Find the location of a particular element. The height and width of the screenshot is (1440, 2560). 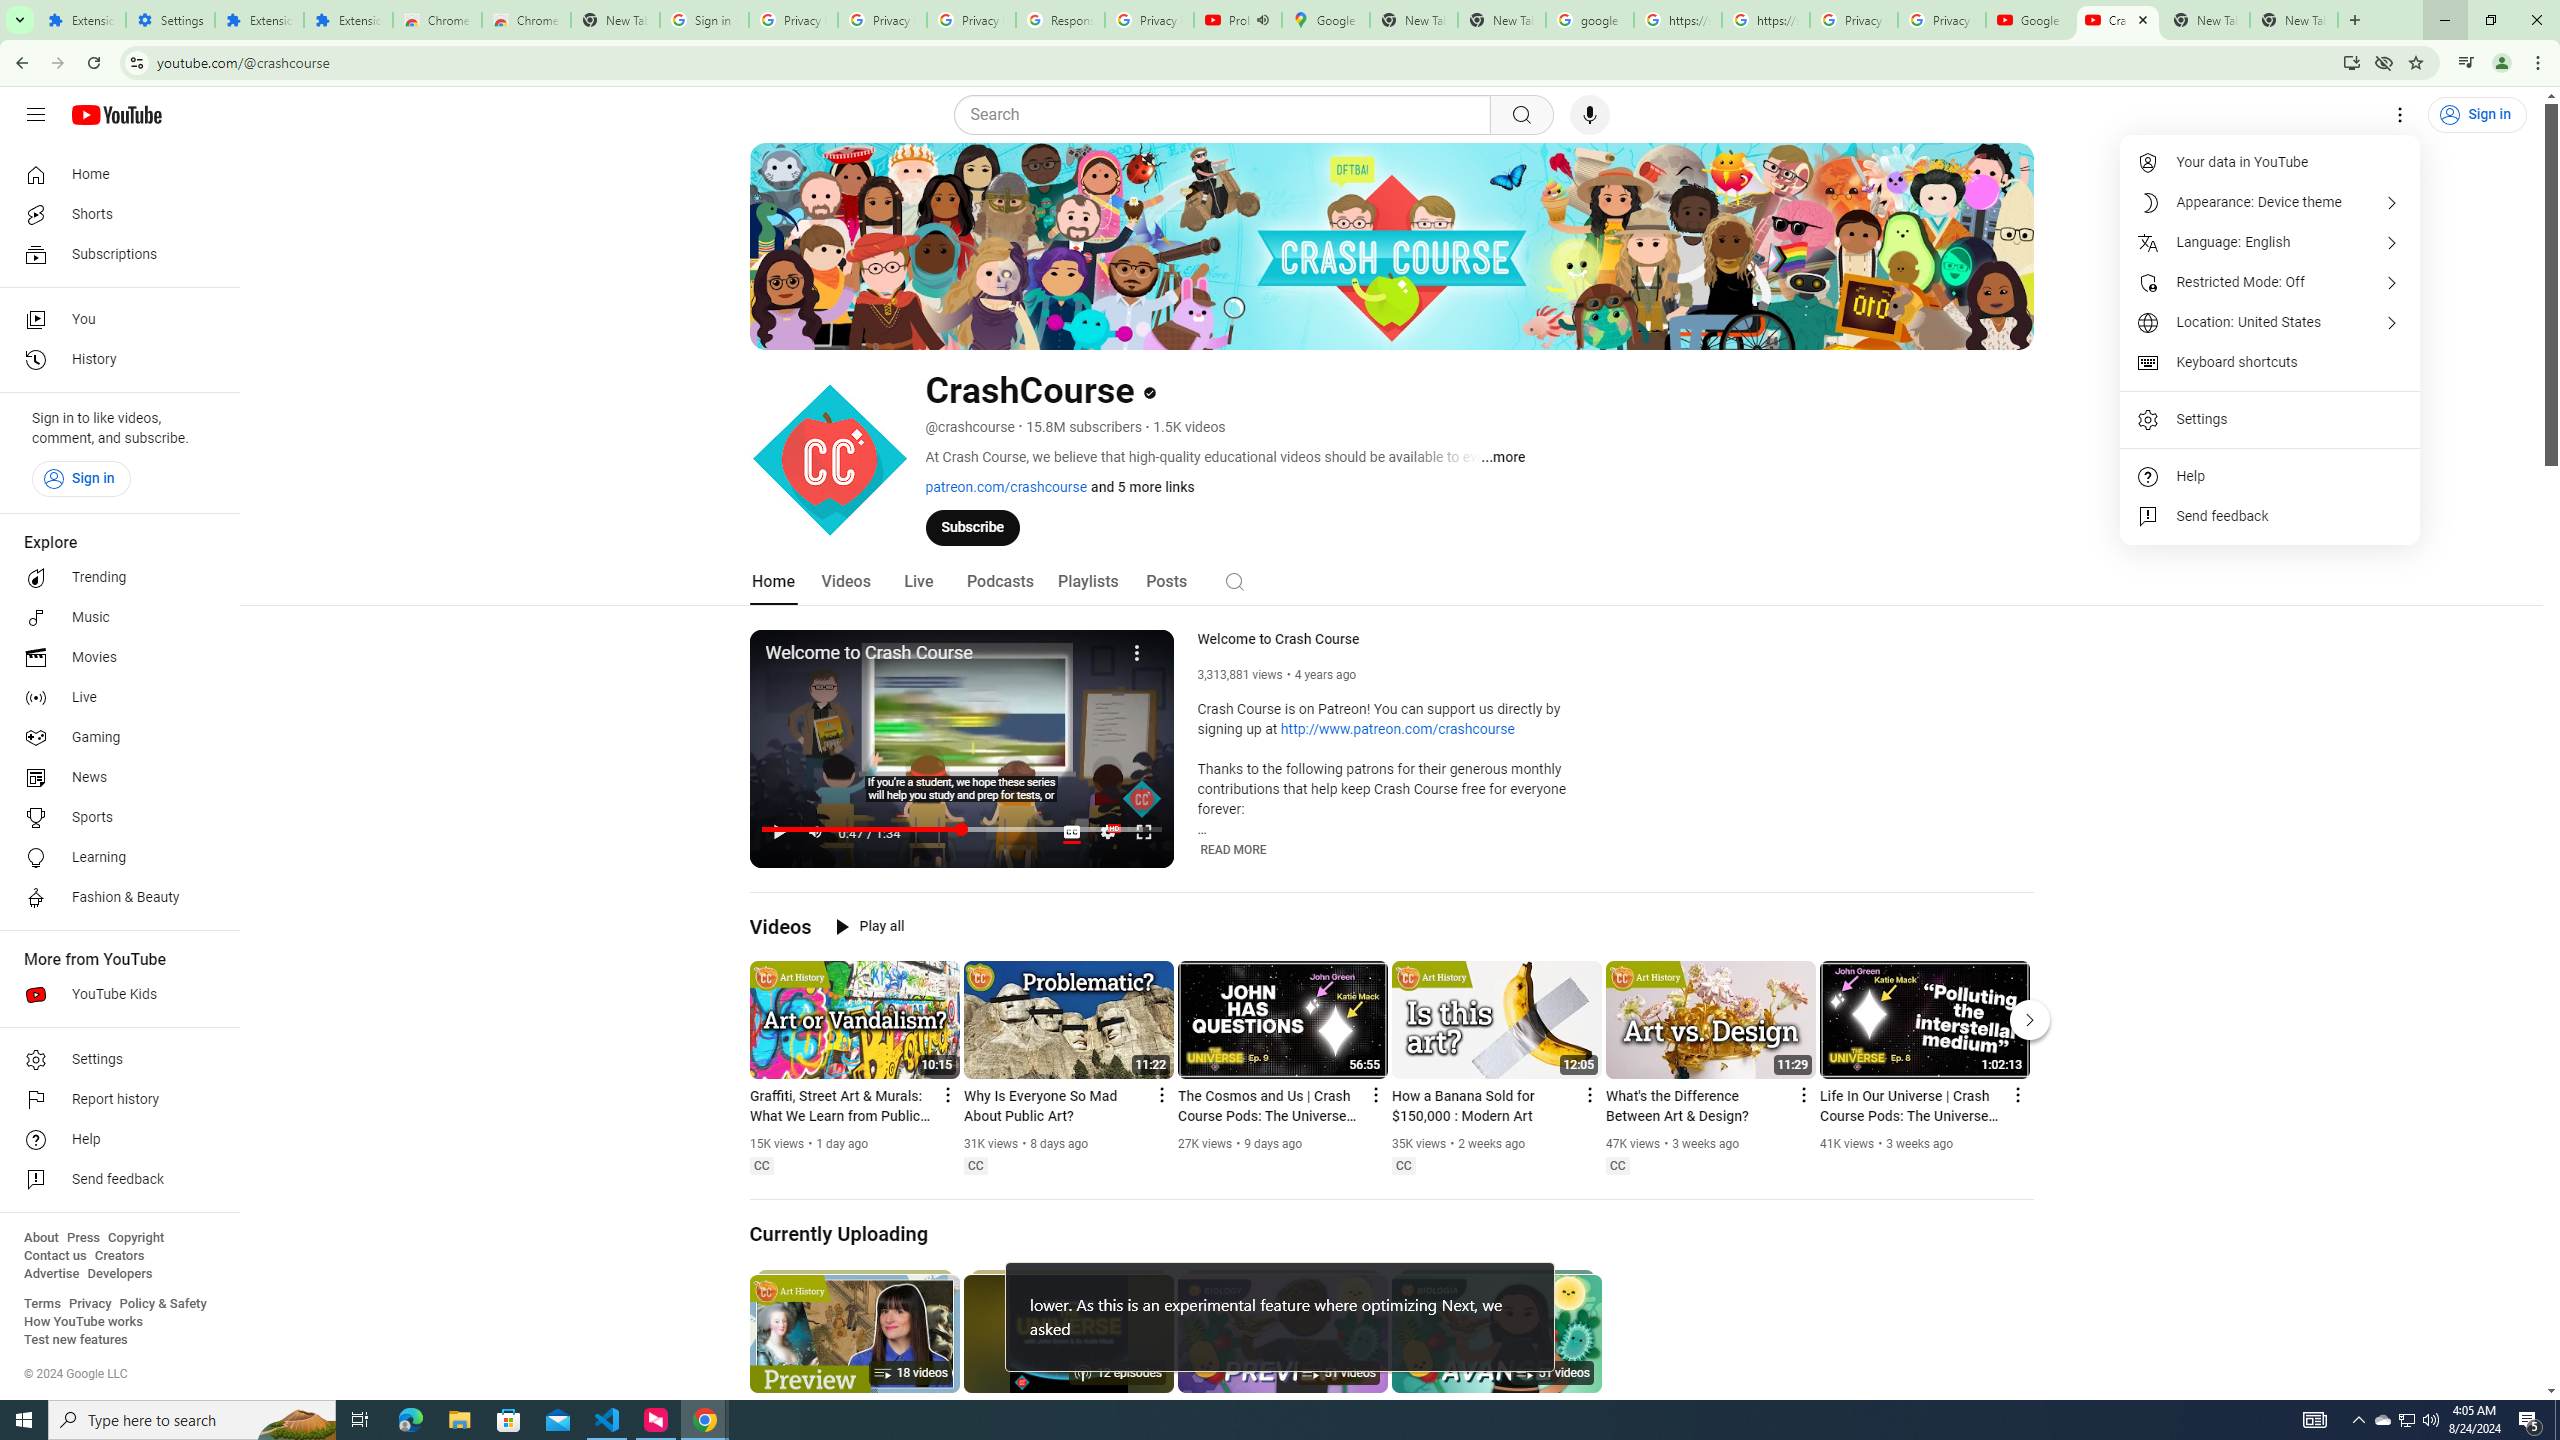

patreon.com/crashcourse is located at coordinates (1006, 486).